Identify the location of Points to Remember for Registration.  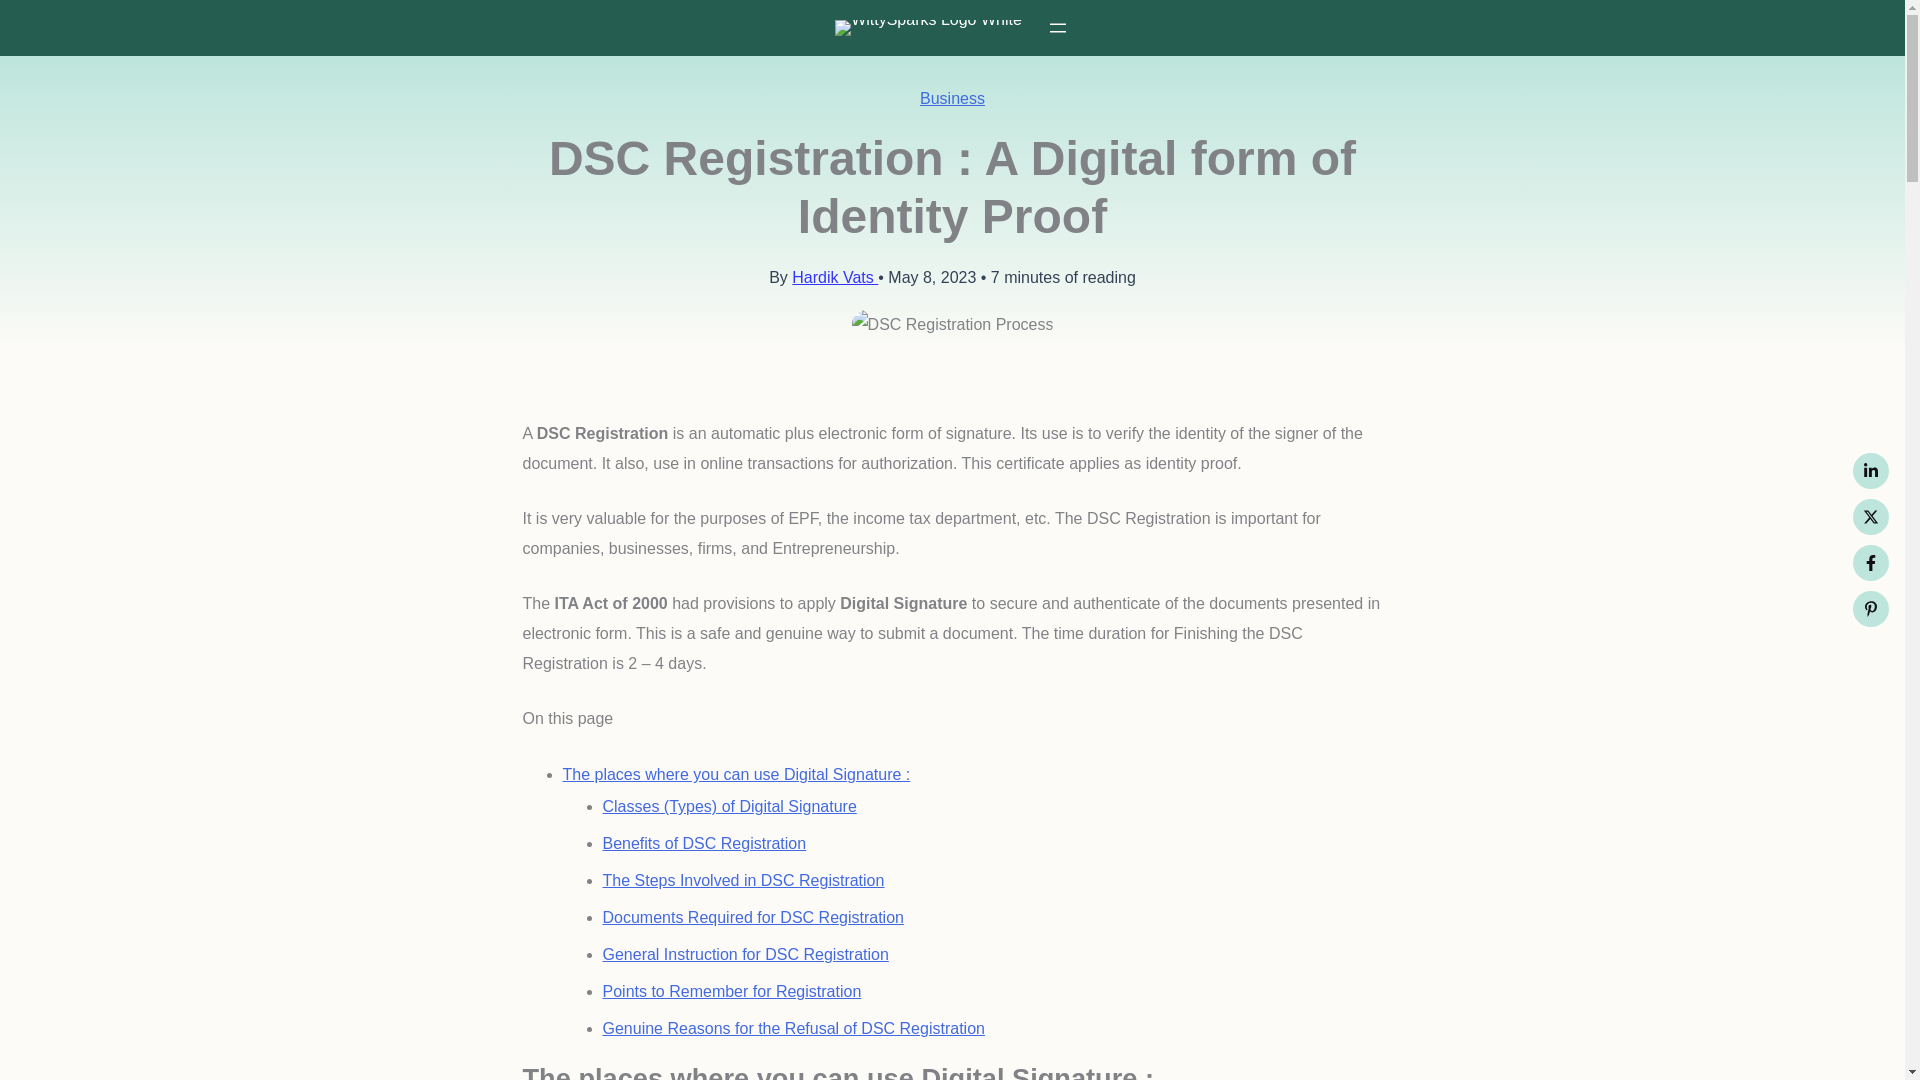
(731, 991).